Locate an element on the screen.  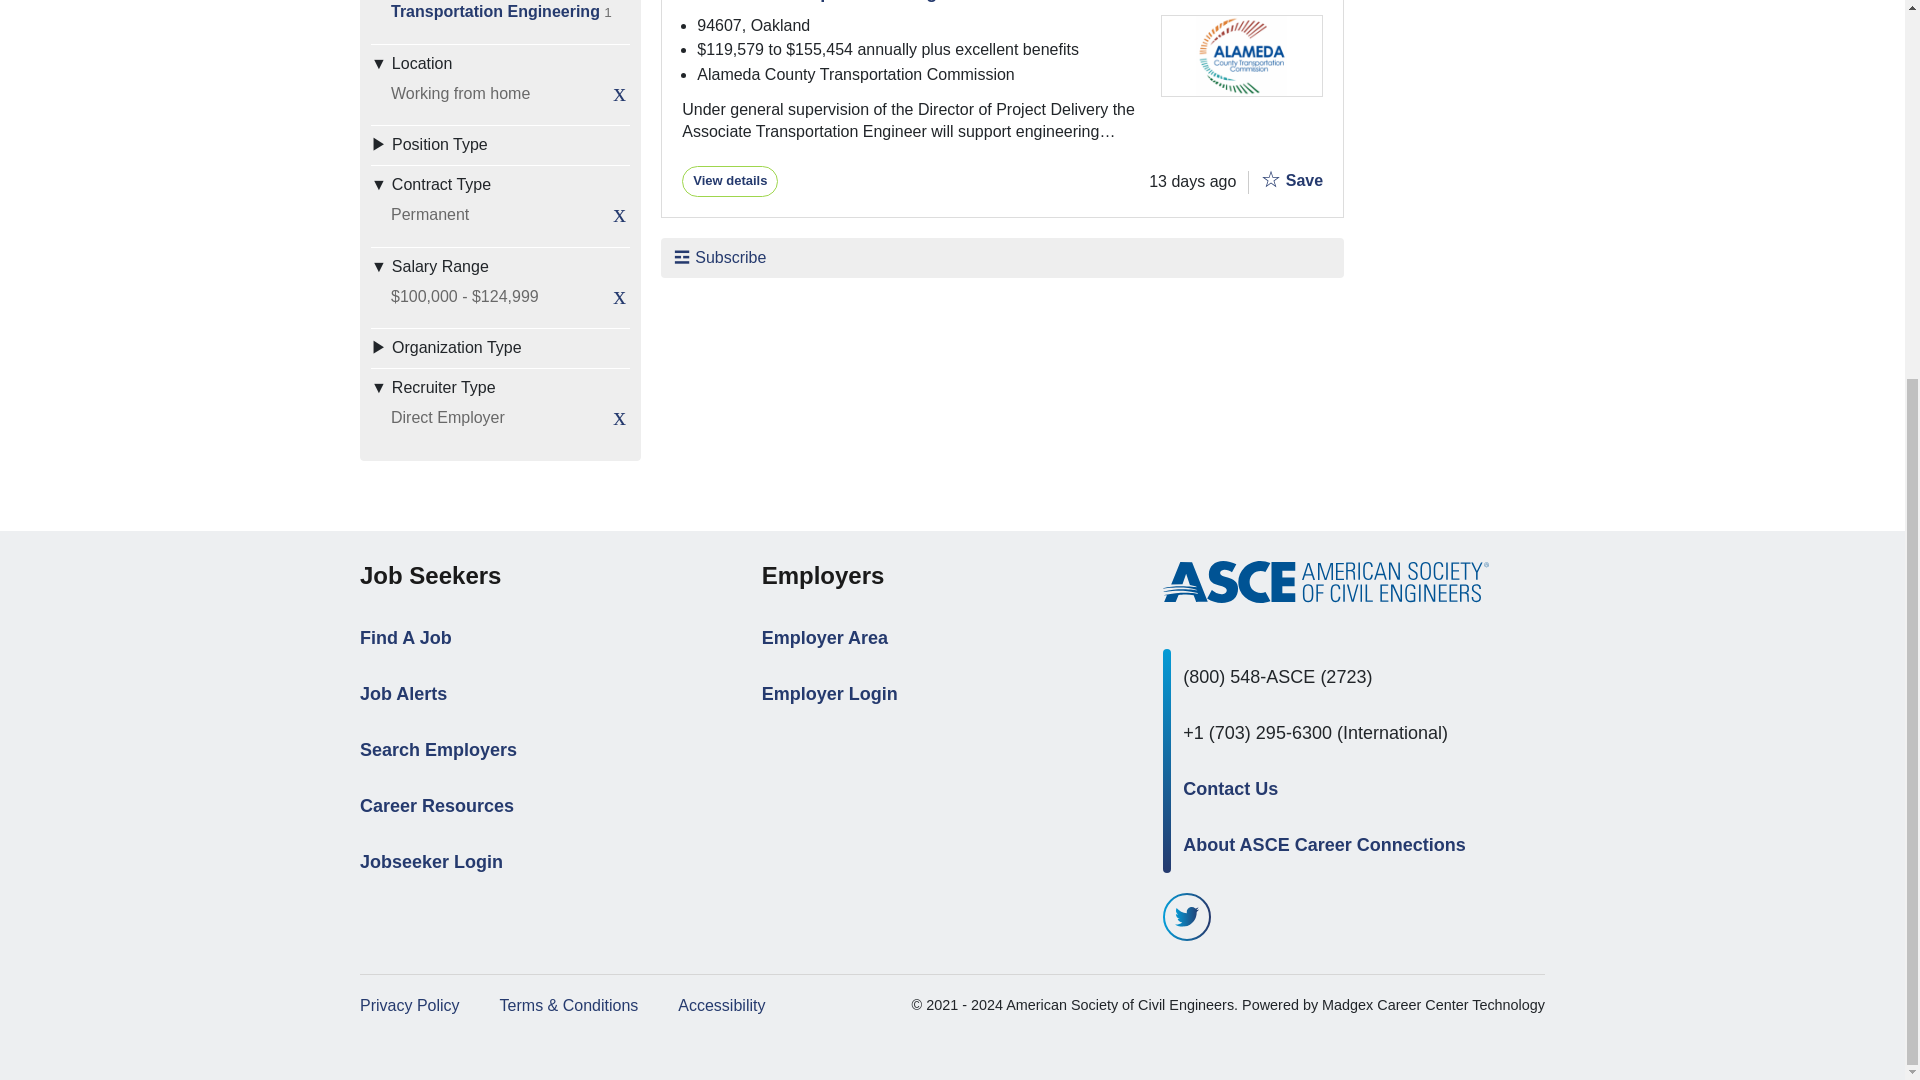
Organization Type is located at coordinates (618, 296).